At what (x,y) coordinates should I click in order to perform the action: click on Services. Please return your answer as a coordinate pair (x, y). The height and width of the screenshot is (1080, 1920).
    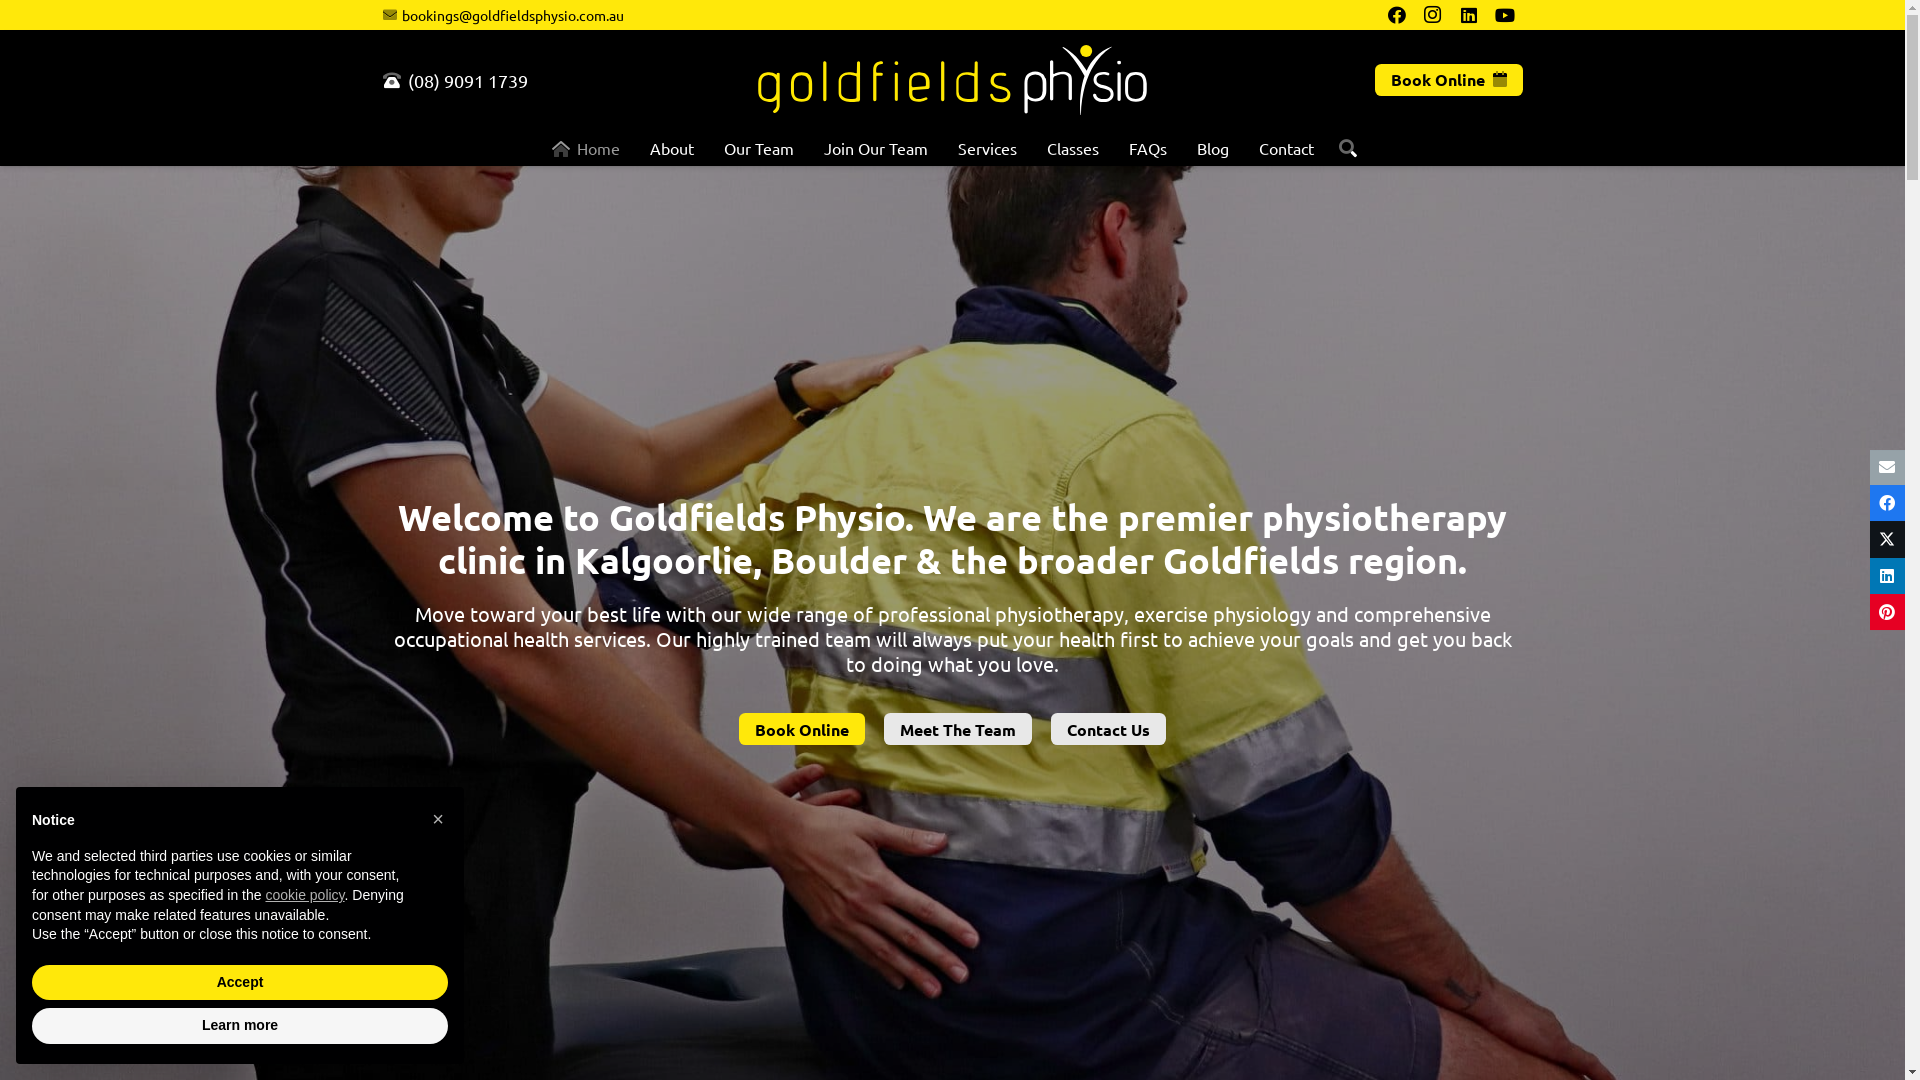
    Looking at the image, I should click on (988, 148).